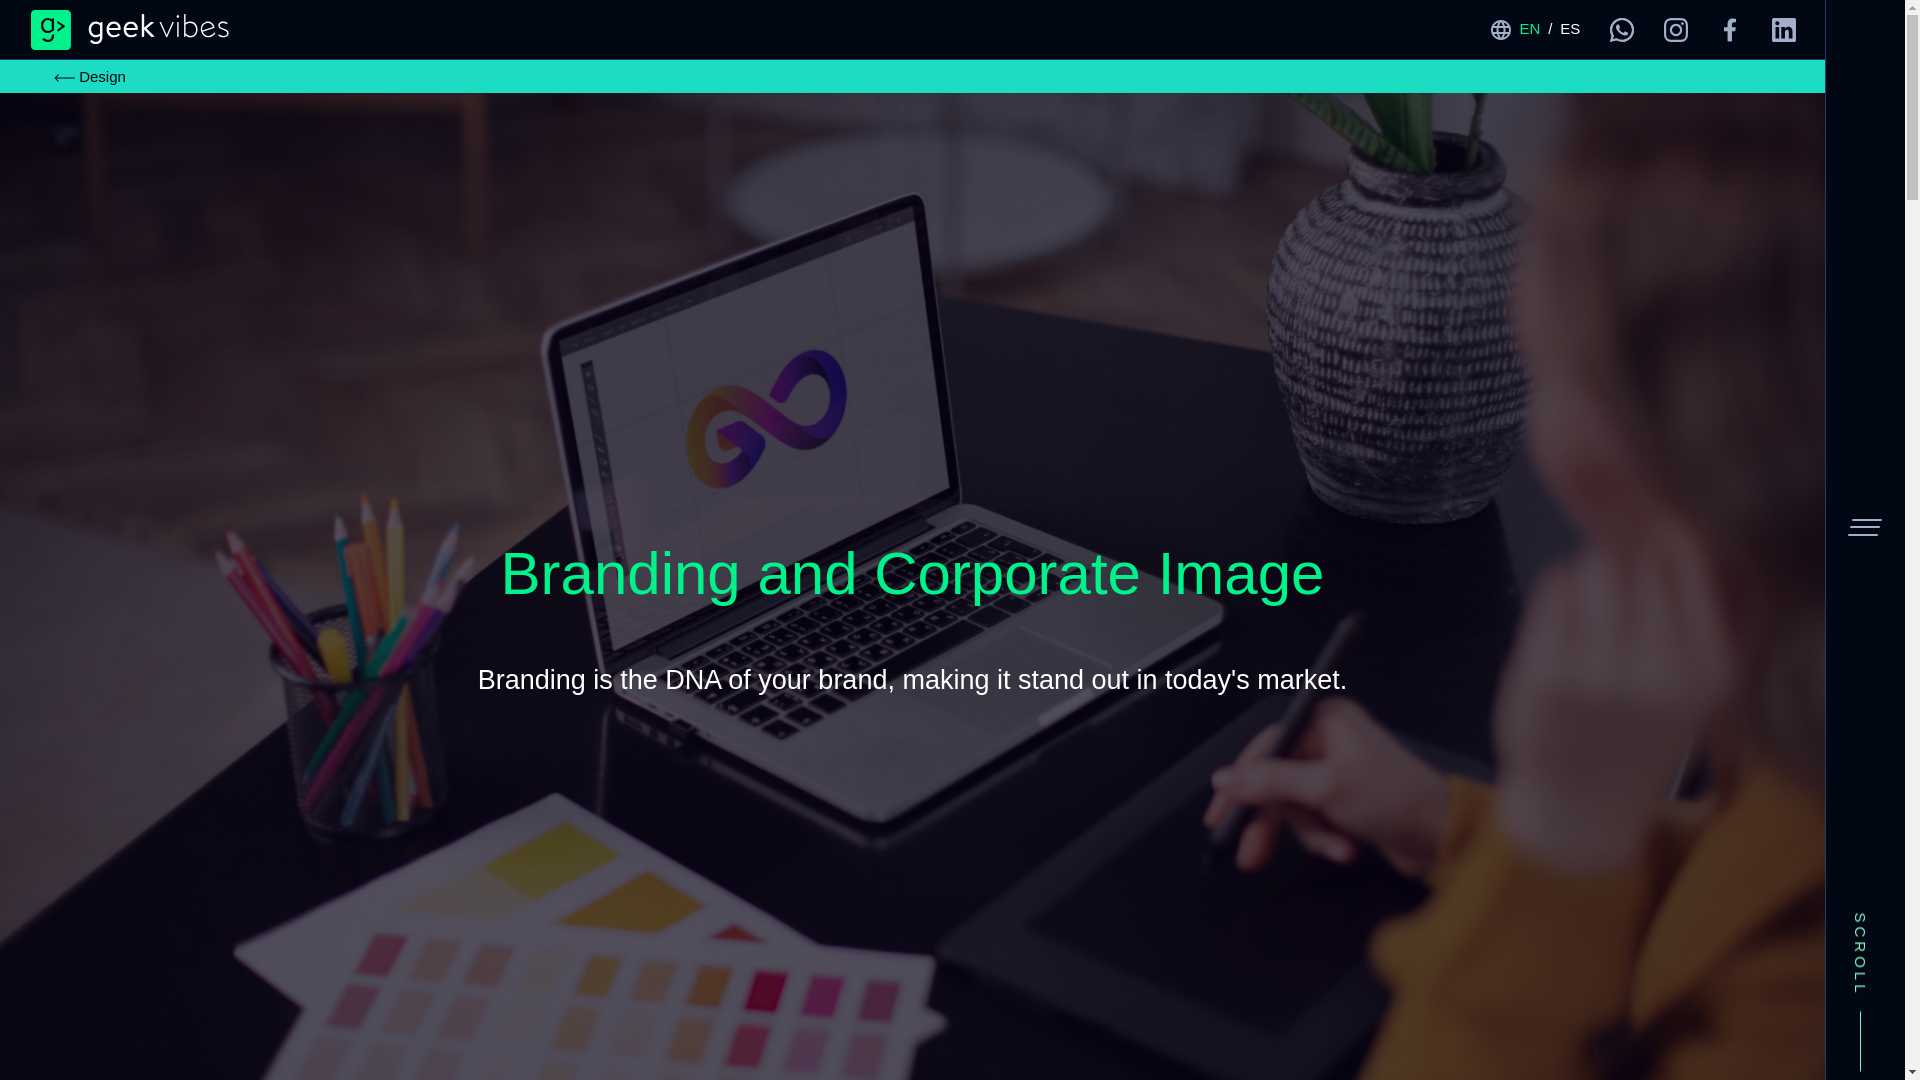 The height and width of the screenshot is (1080, 1920). I want to click on Design, so click(90, 76).